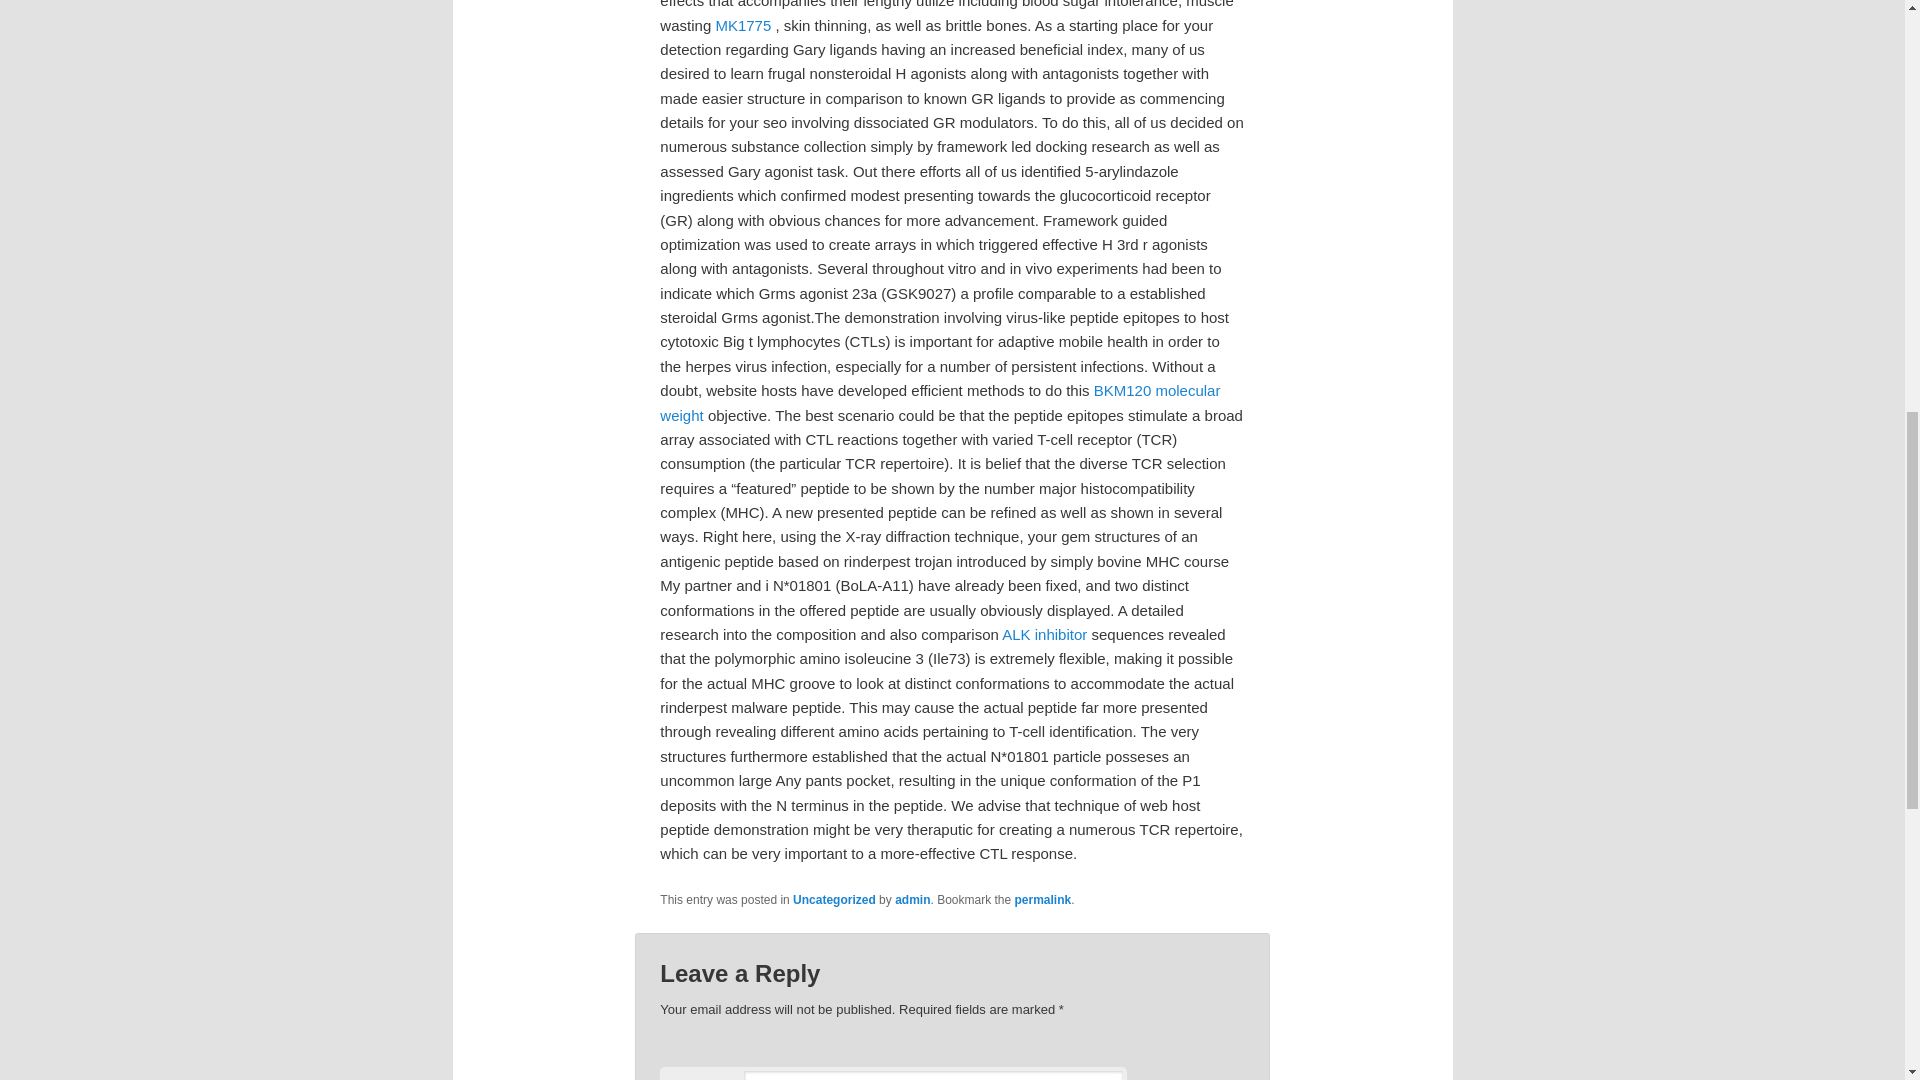 The height and width of the screenshot is (1080, 1920). What do you see at coordinates (742, 25) in the screenshot?
I see `MK1775` at bounding box center [742, 25].